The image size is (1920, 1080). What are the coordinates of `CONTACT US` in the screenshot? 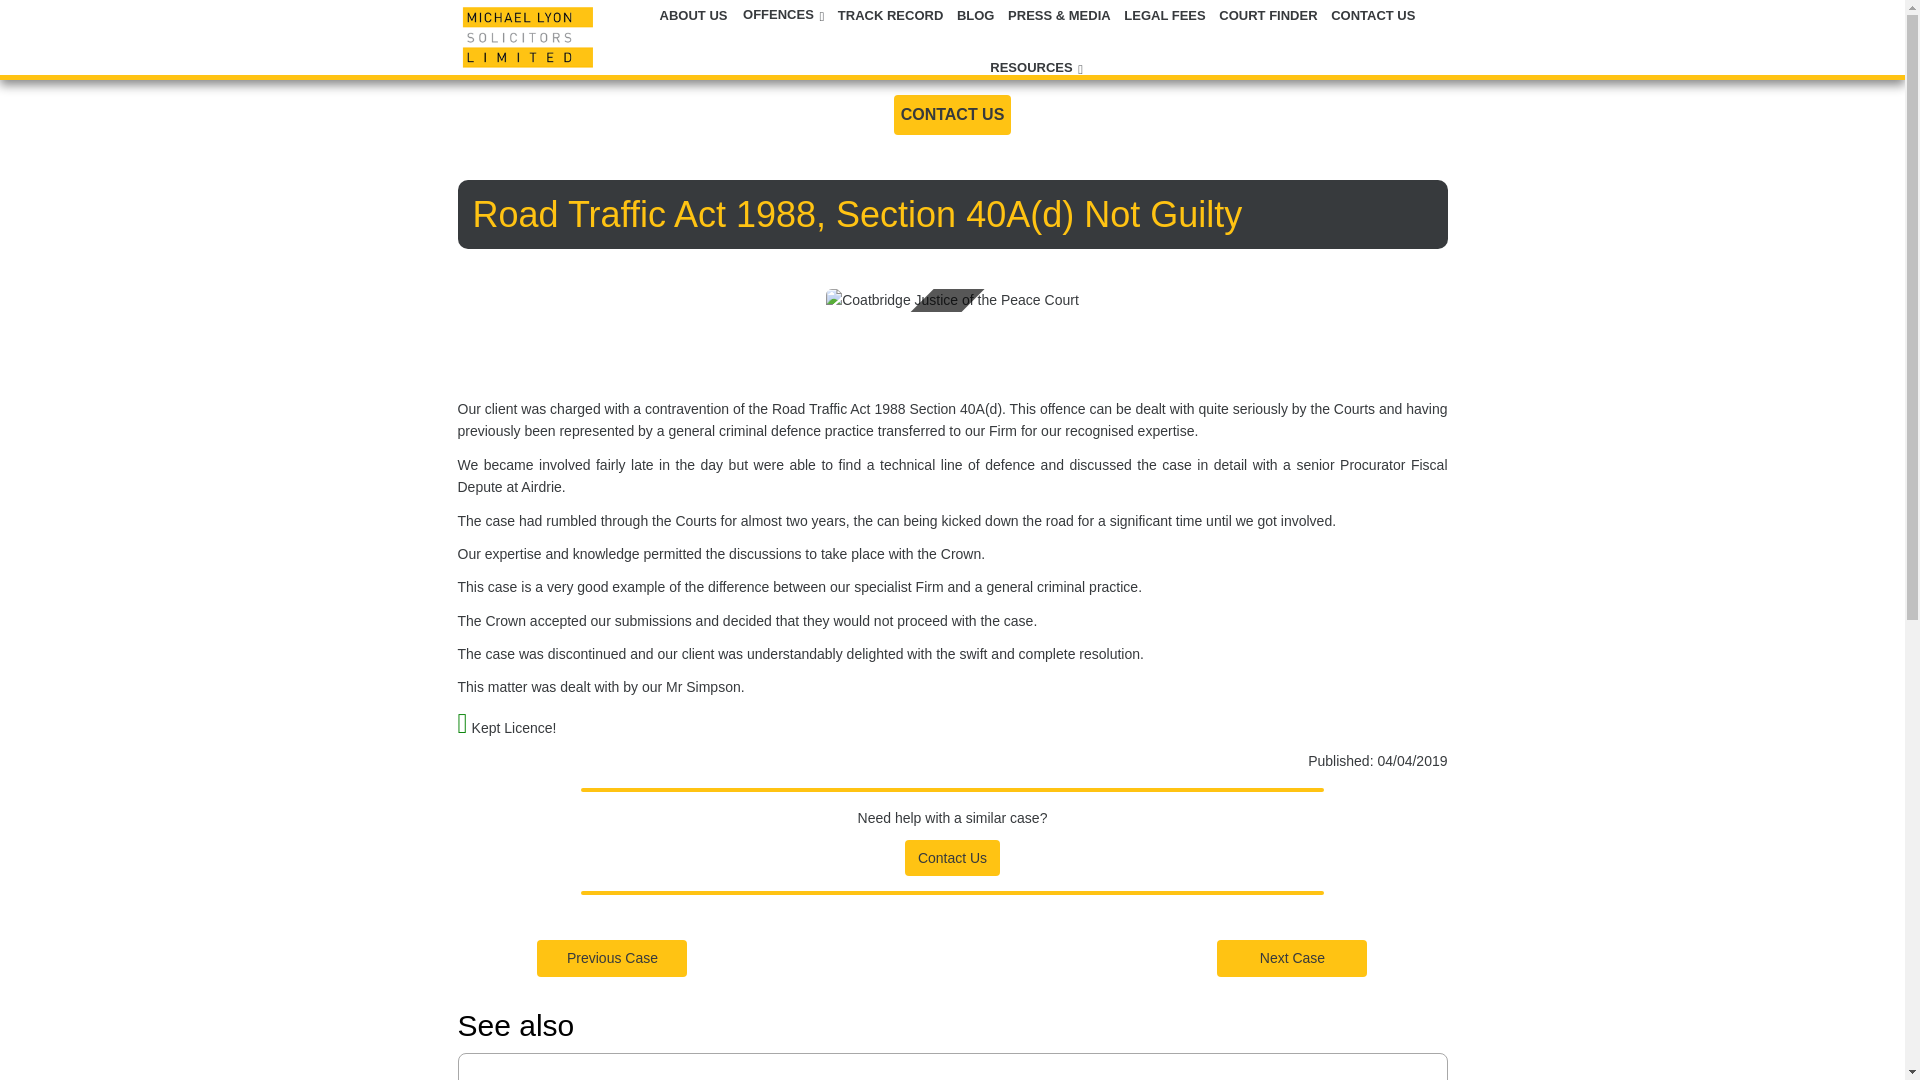 It's located at (952, 114).